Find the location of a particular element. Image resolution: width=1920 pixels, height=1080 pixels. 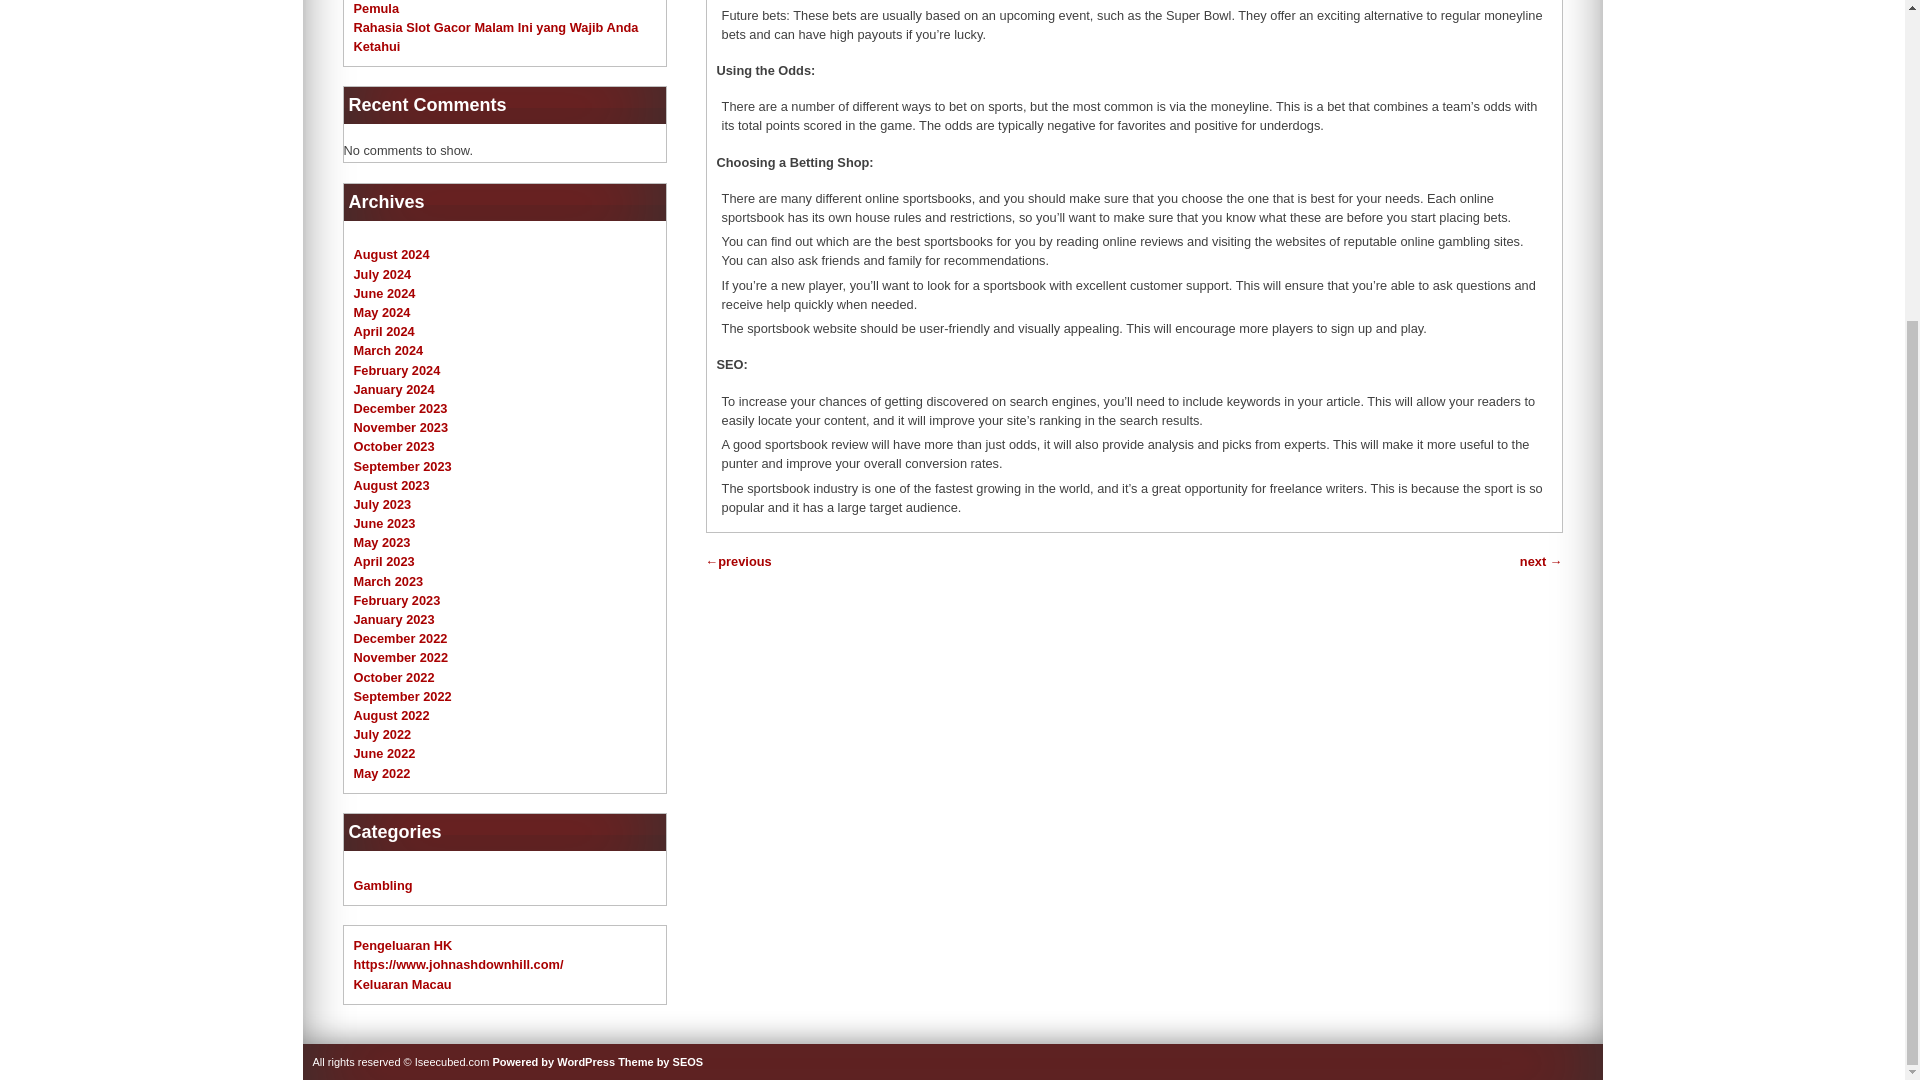

Panduan Bermain Situs IDN Poker Online bagi Pemula is located at coordinates (494, 8).